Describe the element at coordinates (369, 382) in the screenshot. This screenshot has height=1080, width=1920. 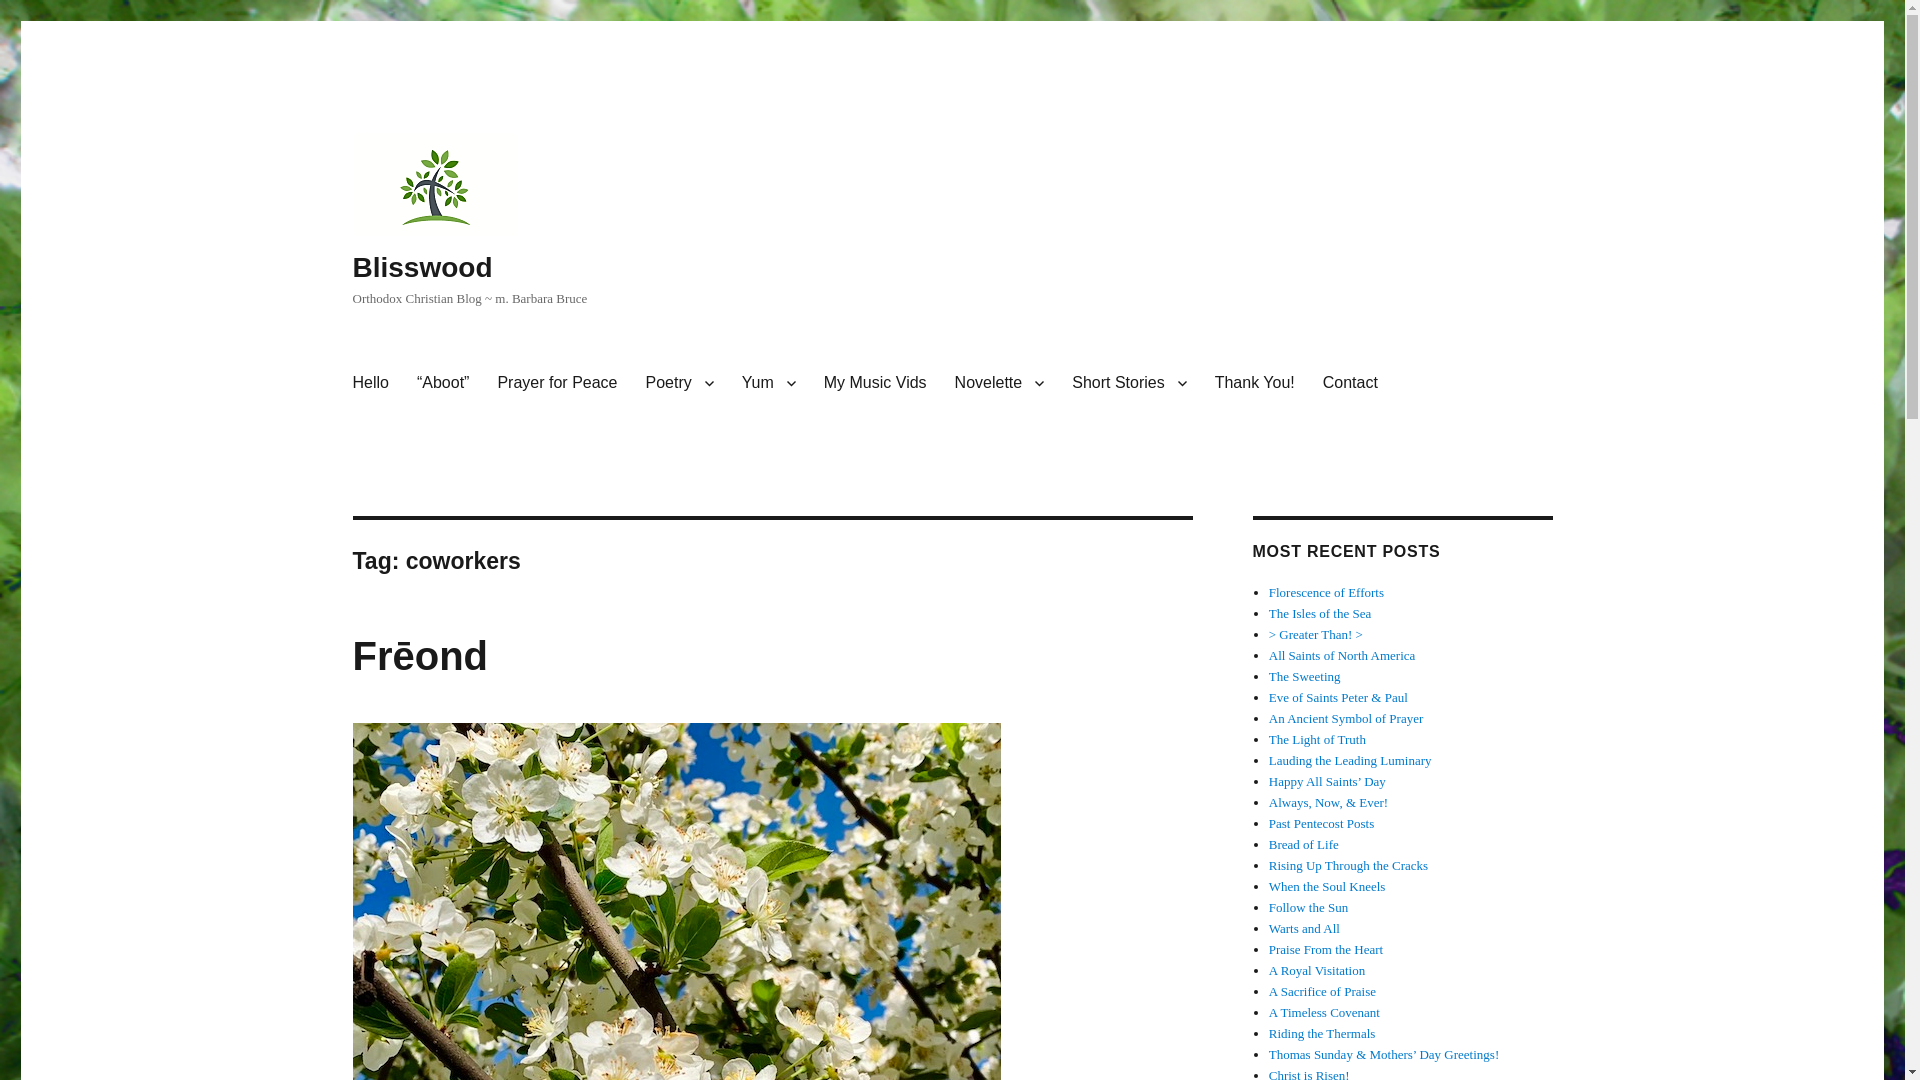
I see `Hello` at that location.